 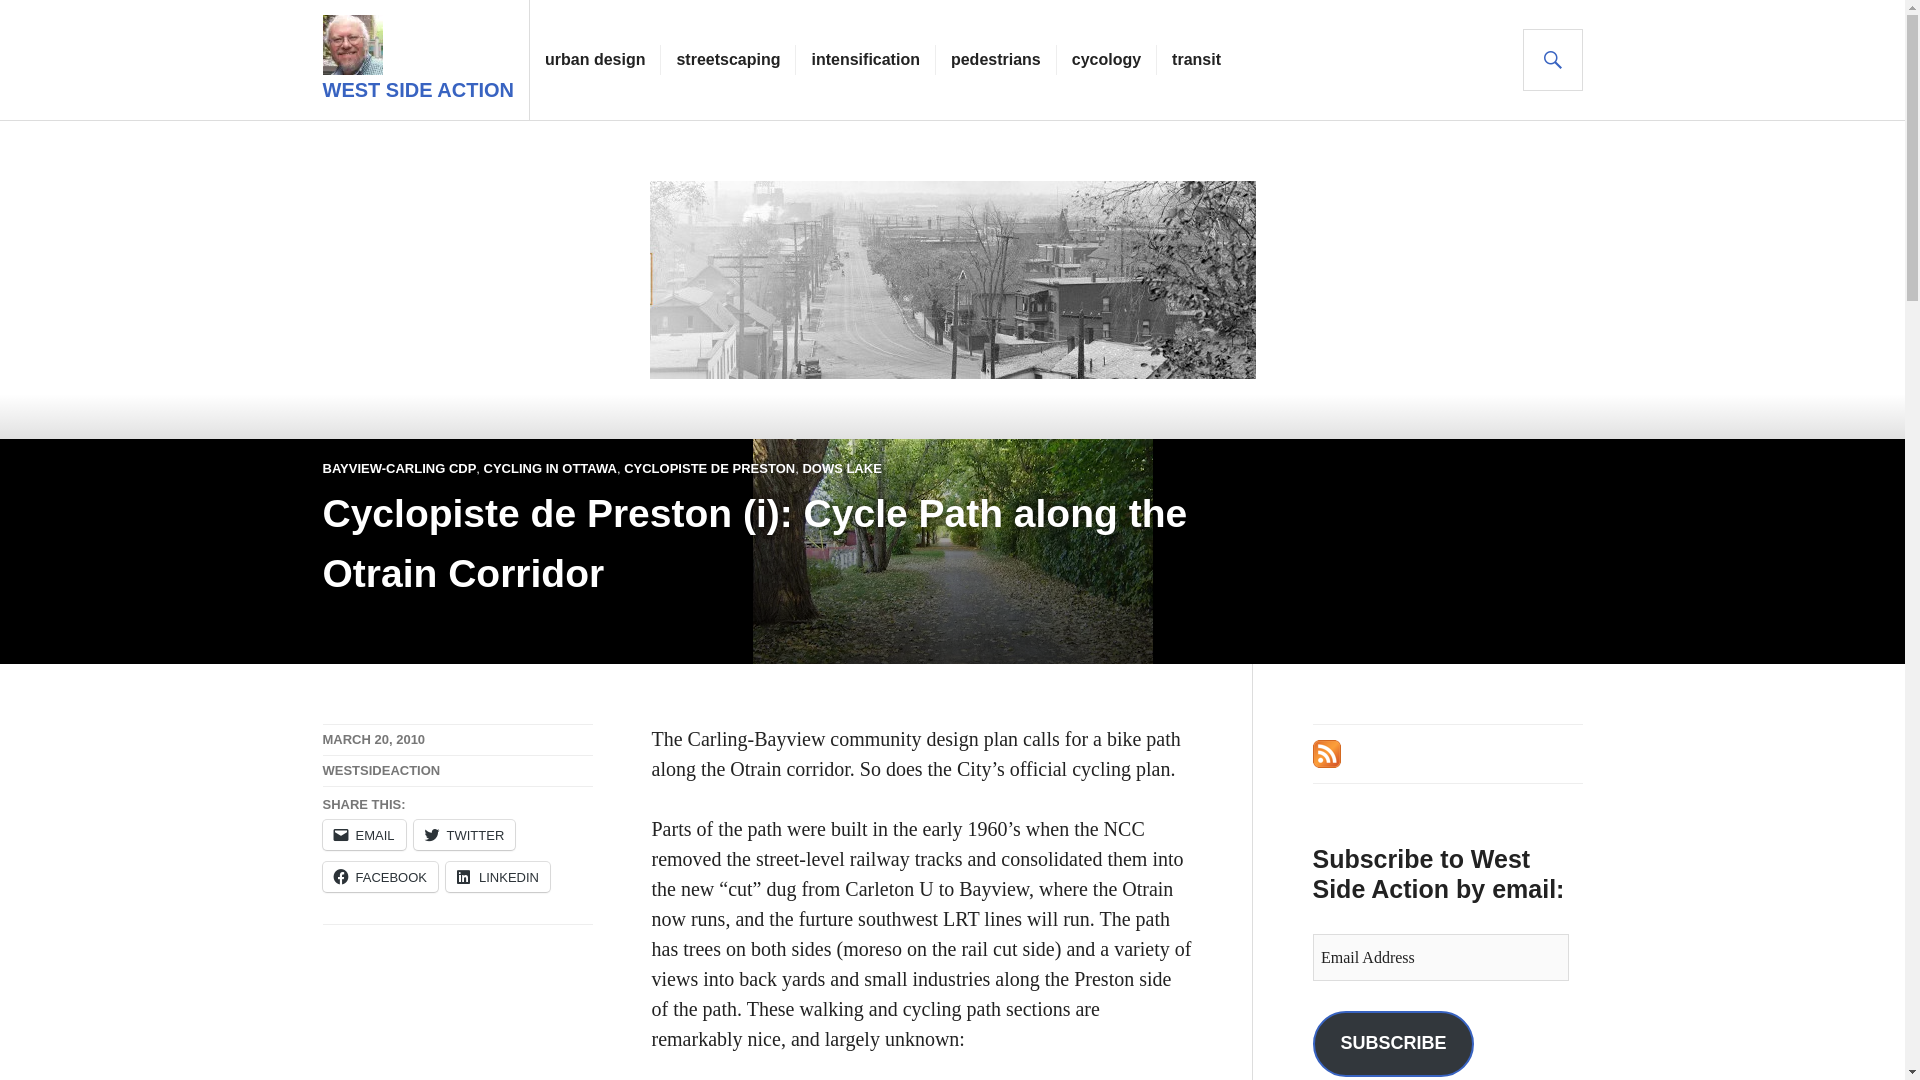 I want to click on WESTSIDEACTION, so click(x=380, y=770).